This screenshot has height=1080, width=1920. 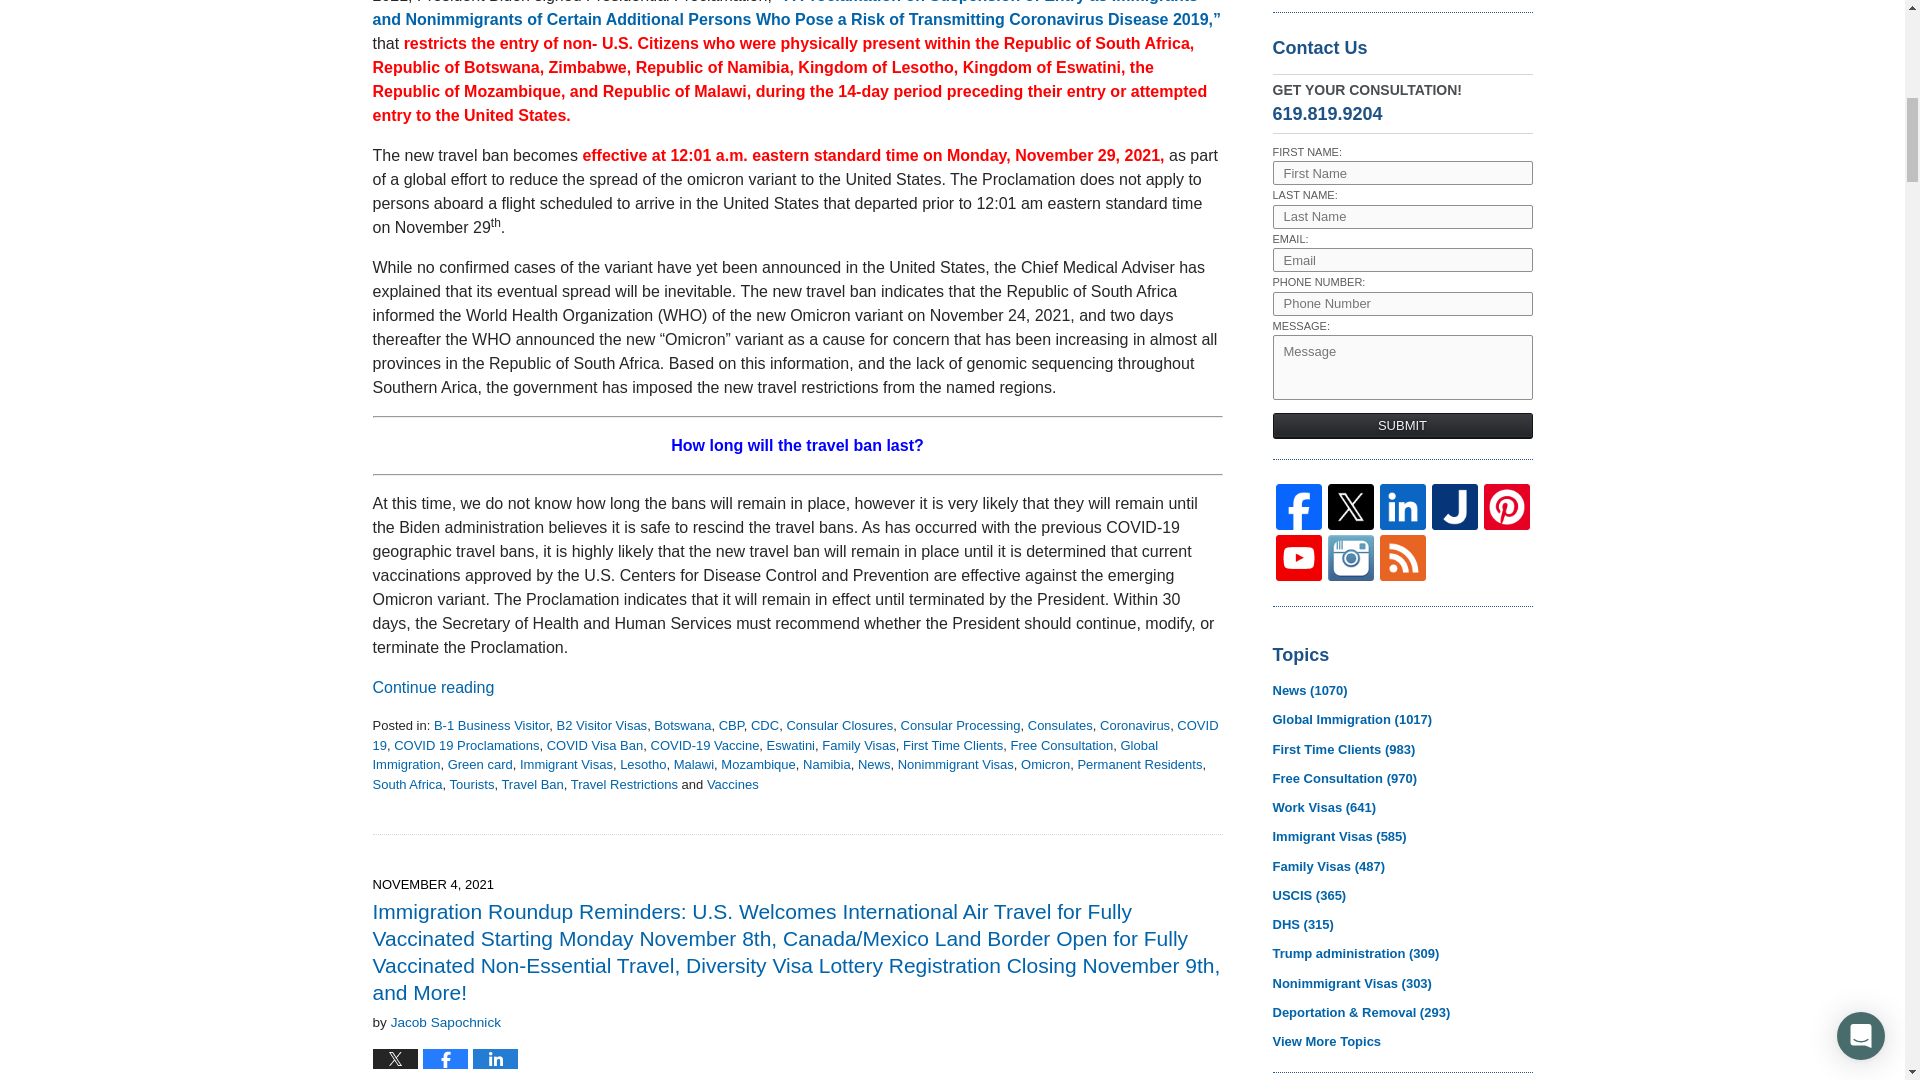 I want to click on Eswatini, so click(x=790, y=744).